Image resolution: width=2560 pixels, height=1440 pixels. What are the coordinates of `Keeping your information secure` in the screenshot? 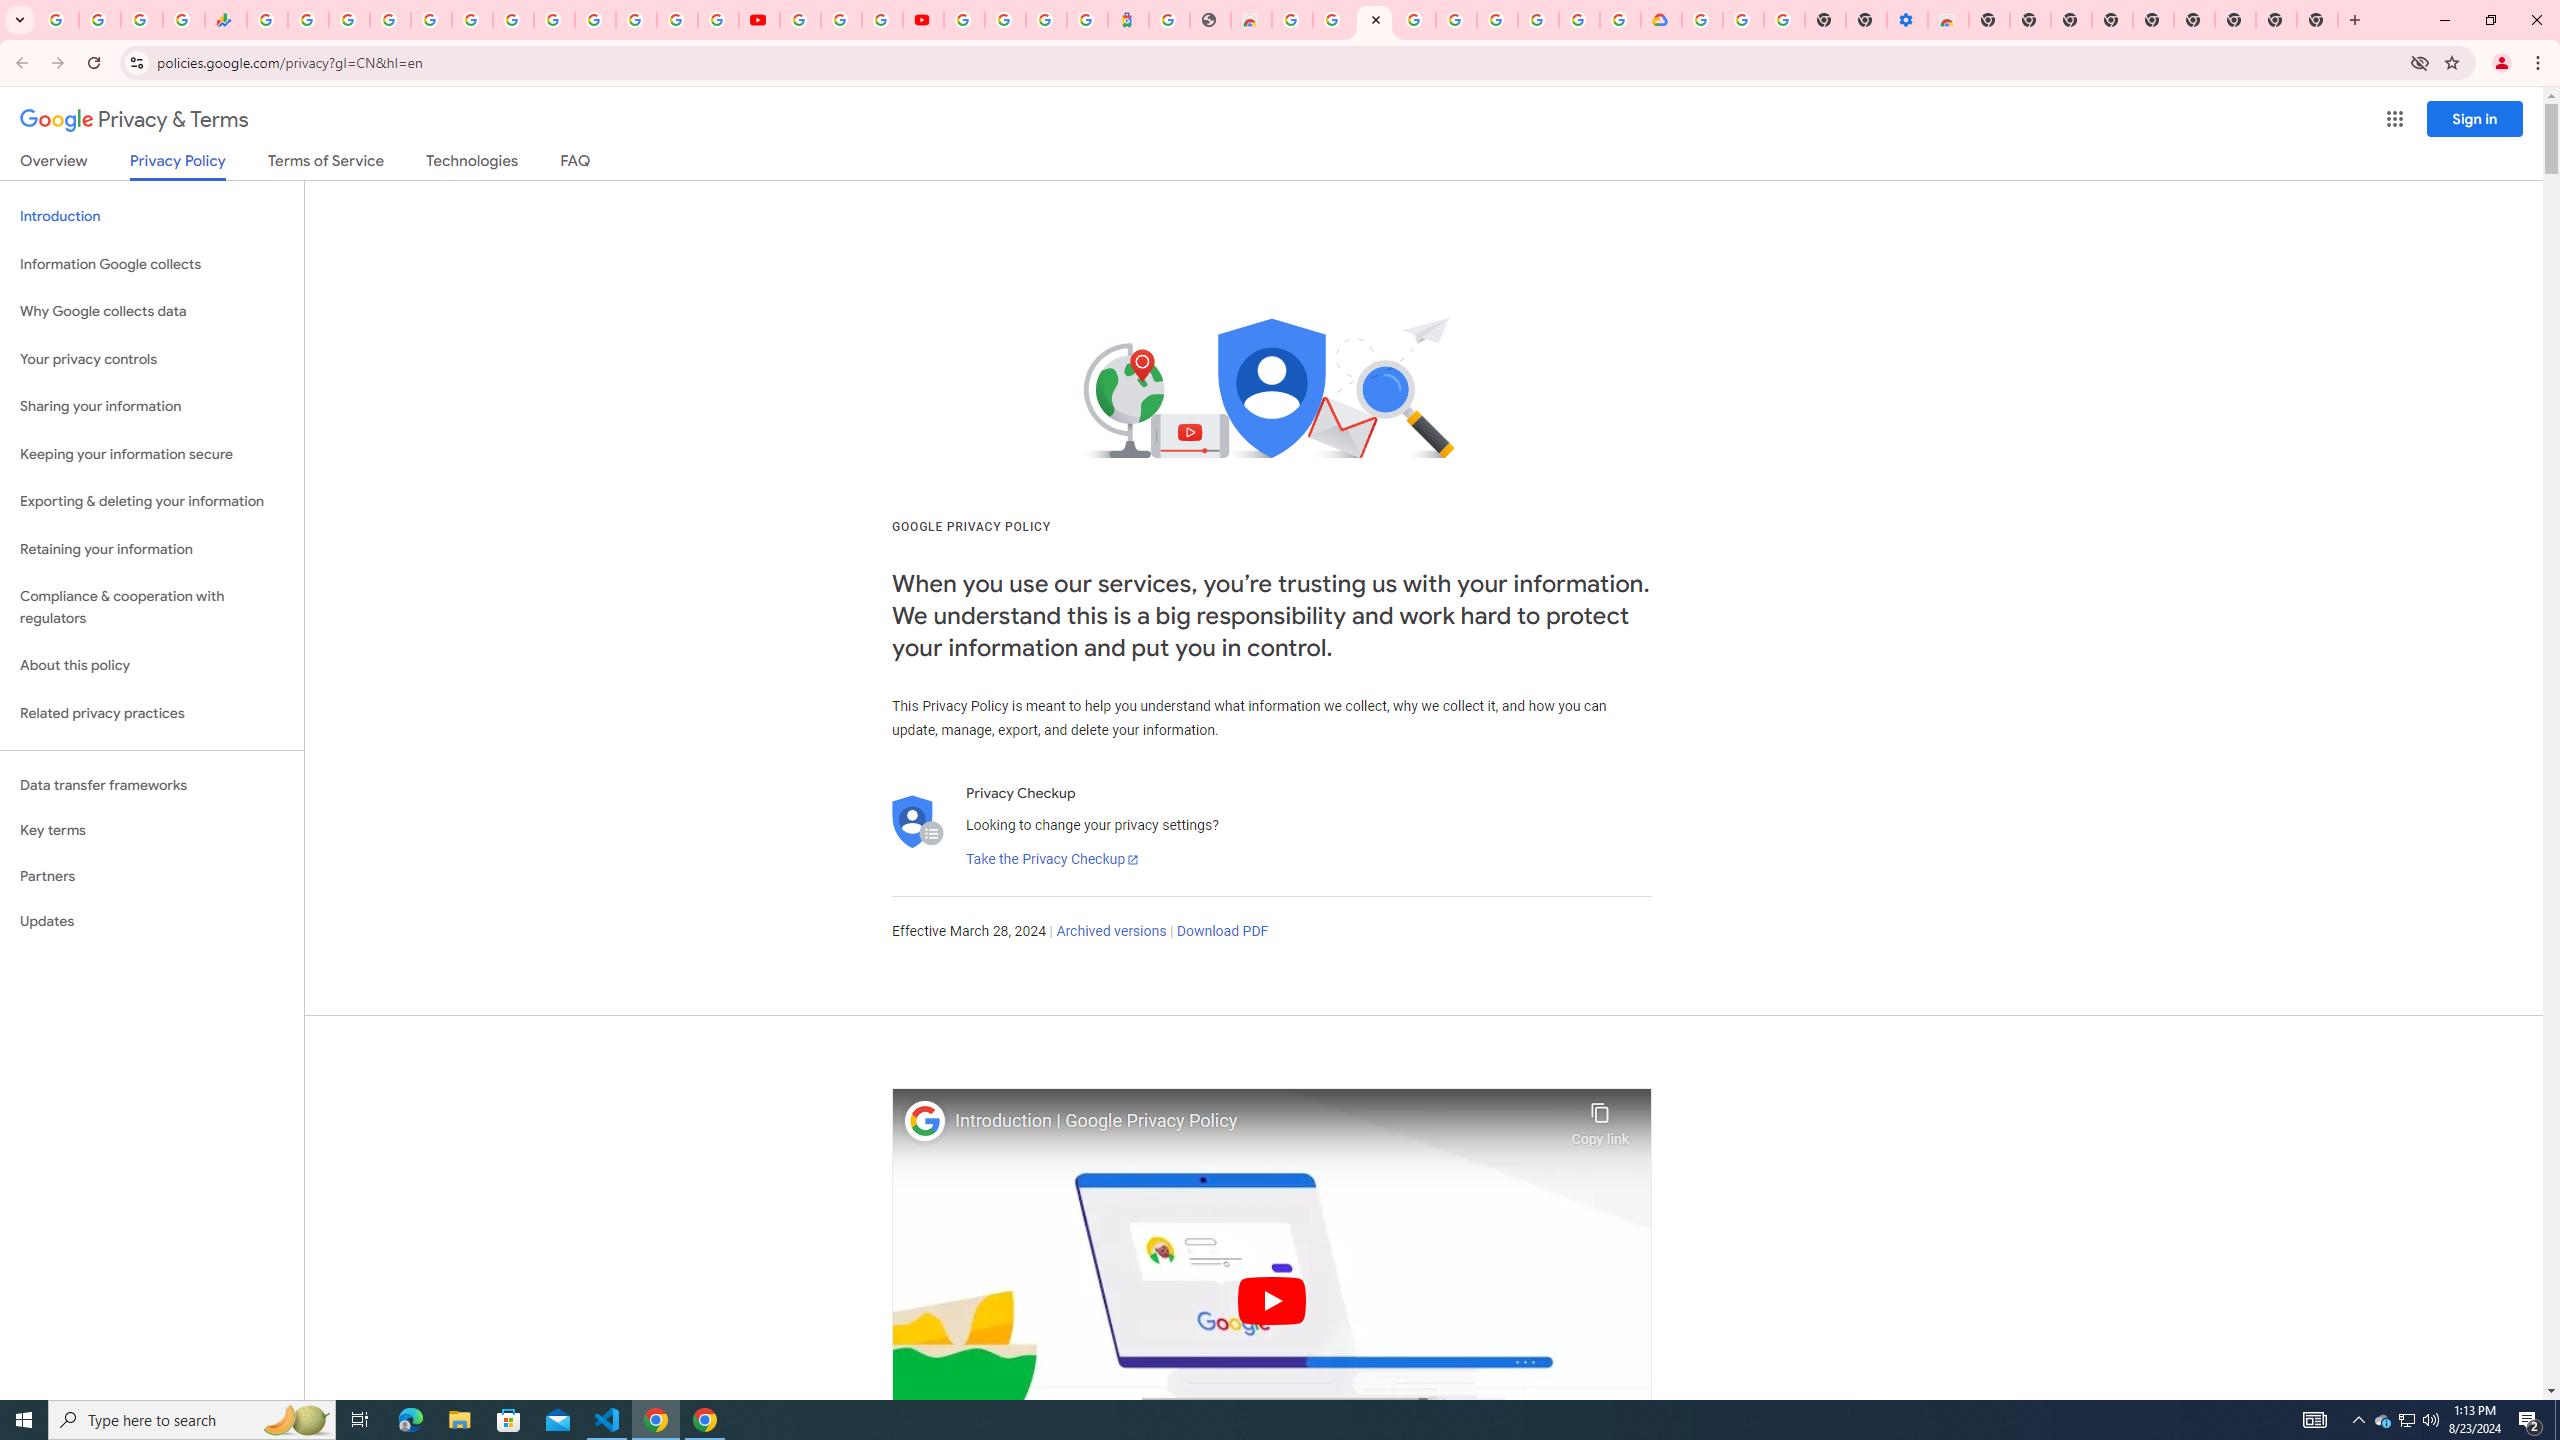 It's located at (152, 454).